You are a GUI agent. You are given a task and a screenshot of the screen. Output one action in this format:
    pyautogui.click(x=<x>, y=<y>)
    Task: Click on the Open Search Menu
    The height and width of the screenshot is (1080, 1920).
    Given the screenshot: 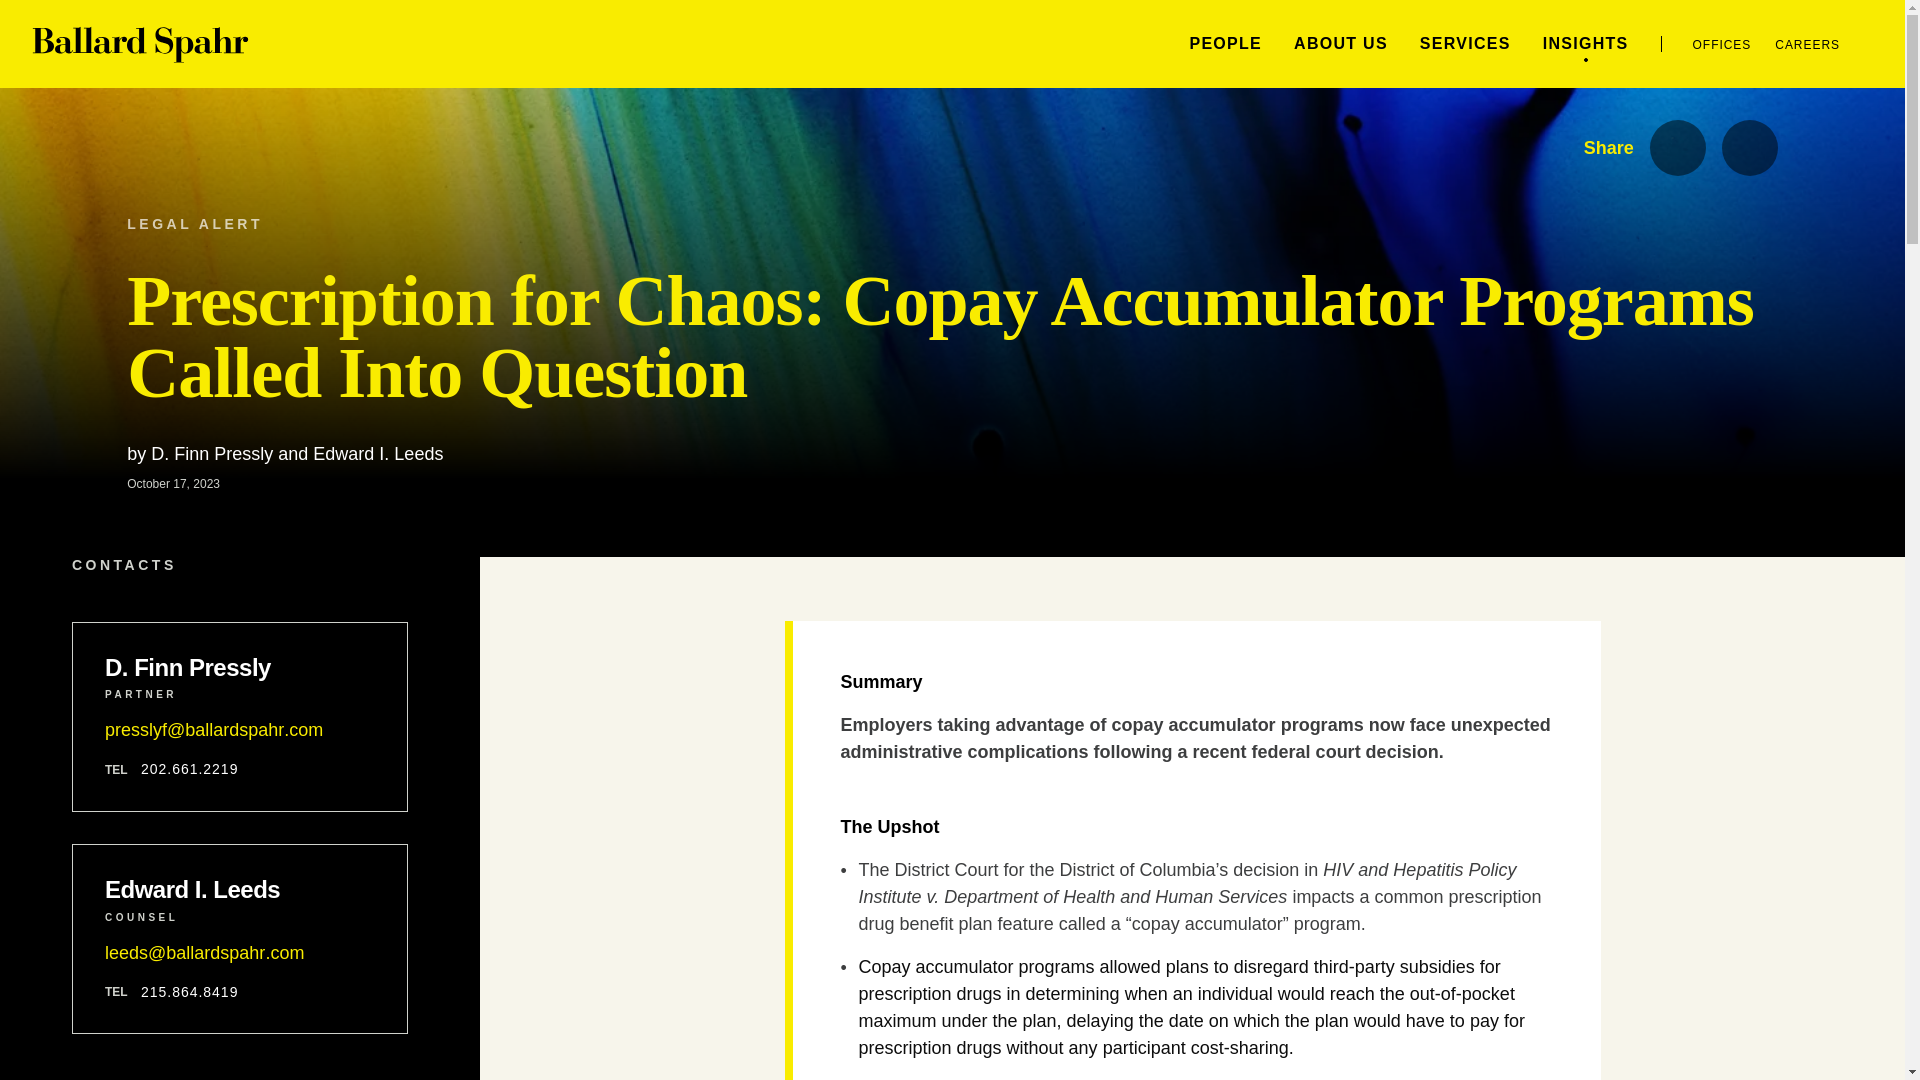 What is the action you would take?
    pyautogui.click(x=1880, y=44)
    